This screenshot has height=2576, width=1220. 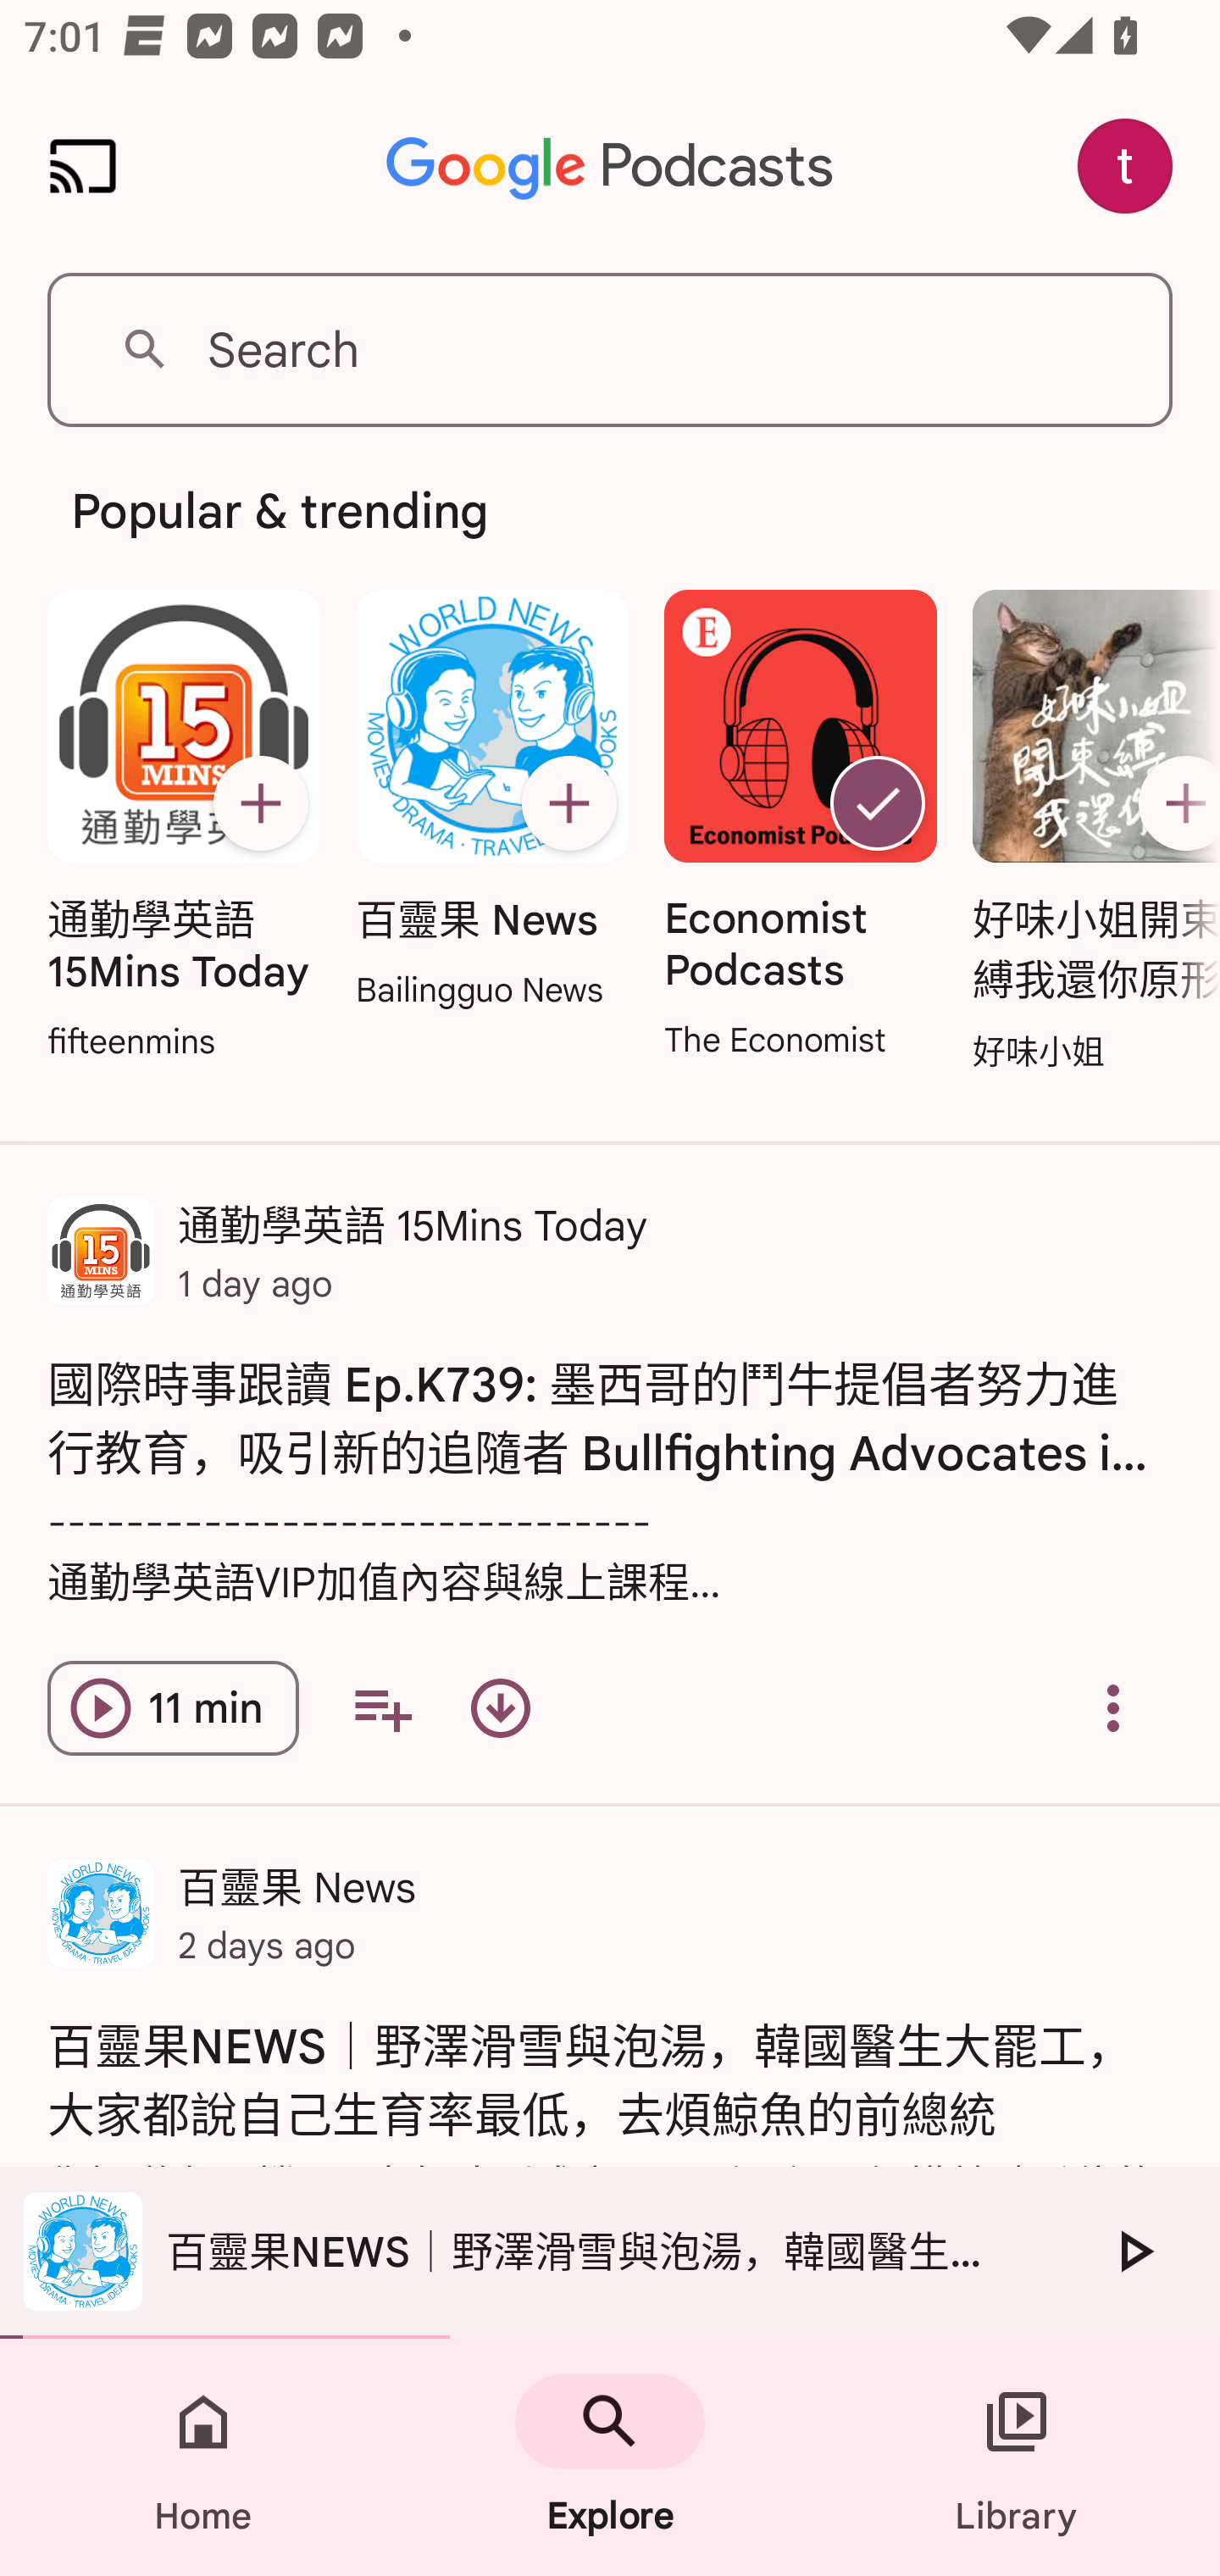 I want to click on Unsubscribe, so click(x=878, y=803).